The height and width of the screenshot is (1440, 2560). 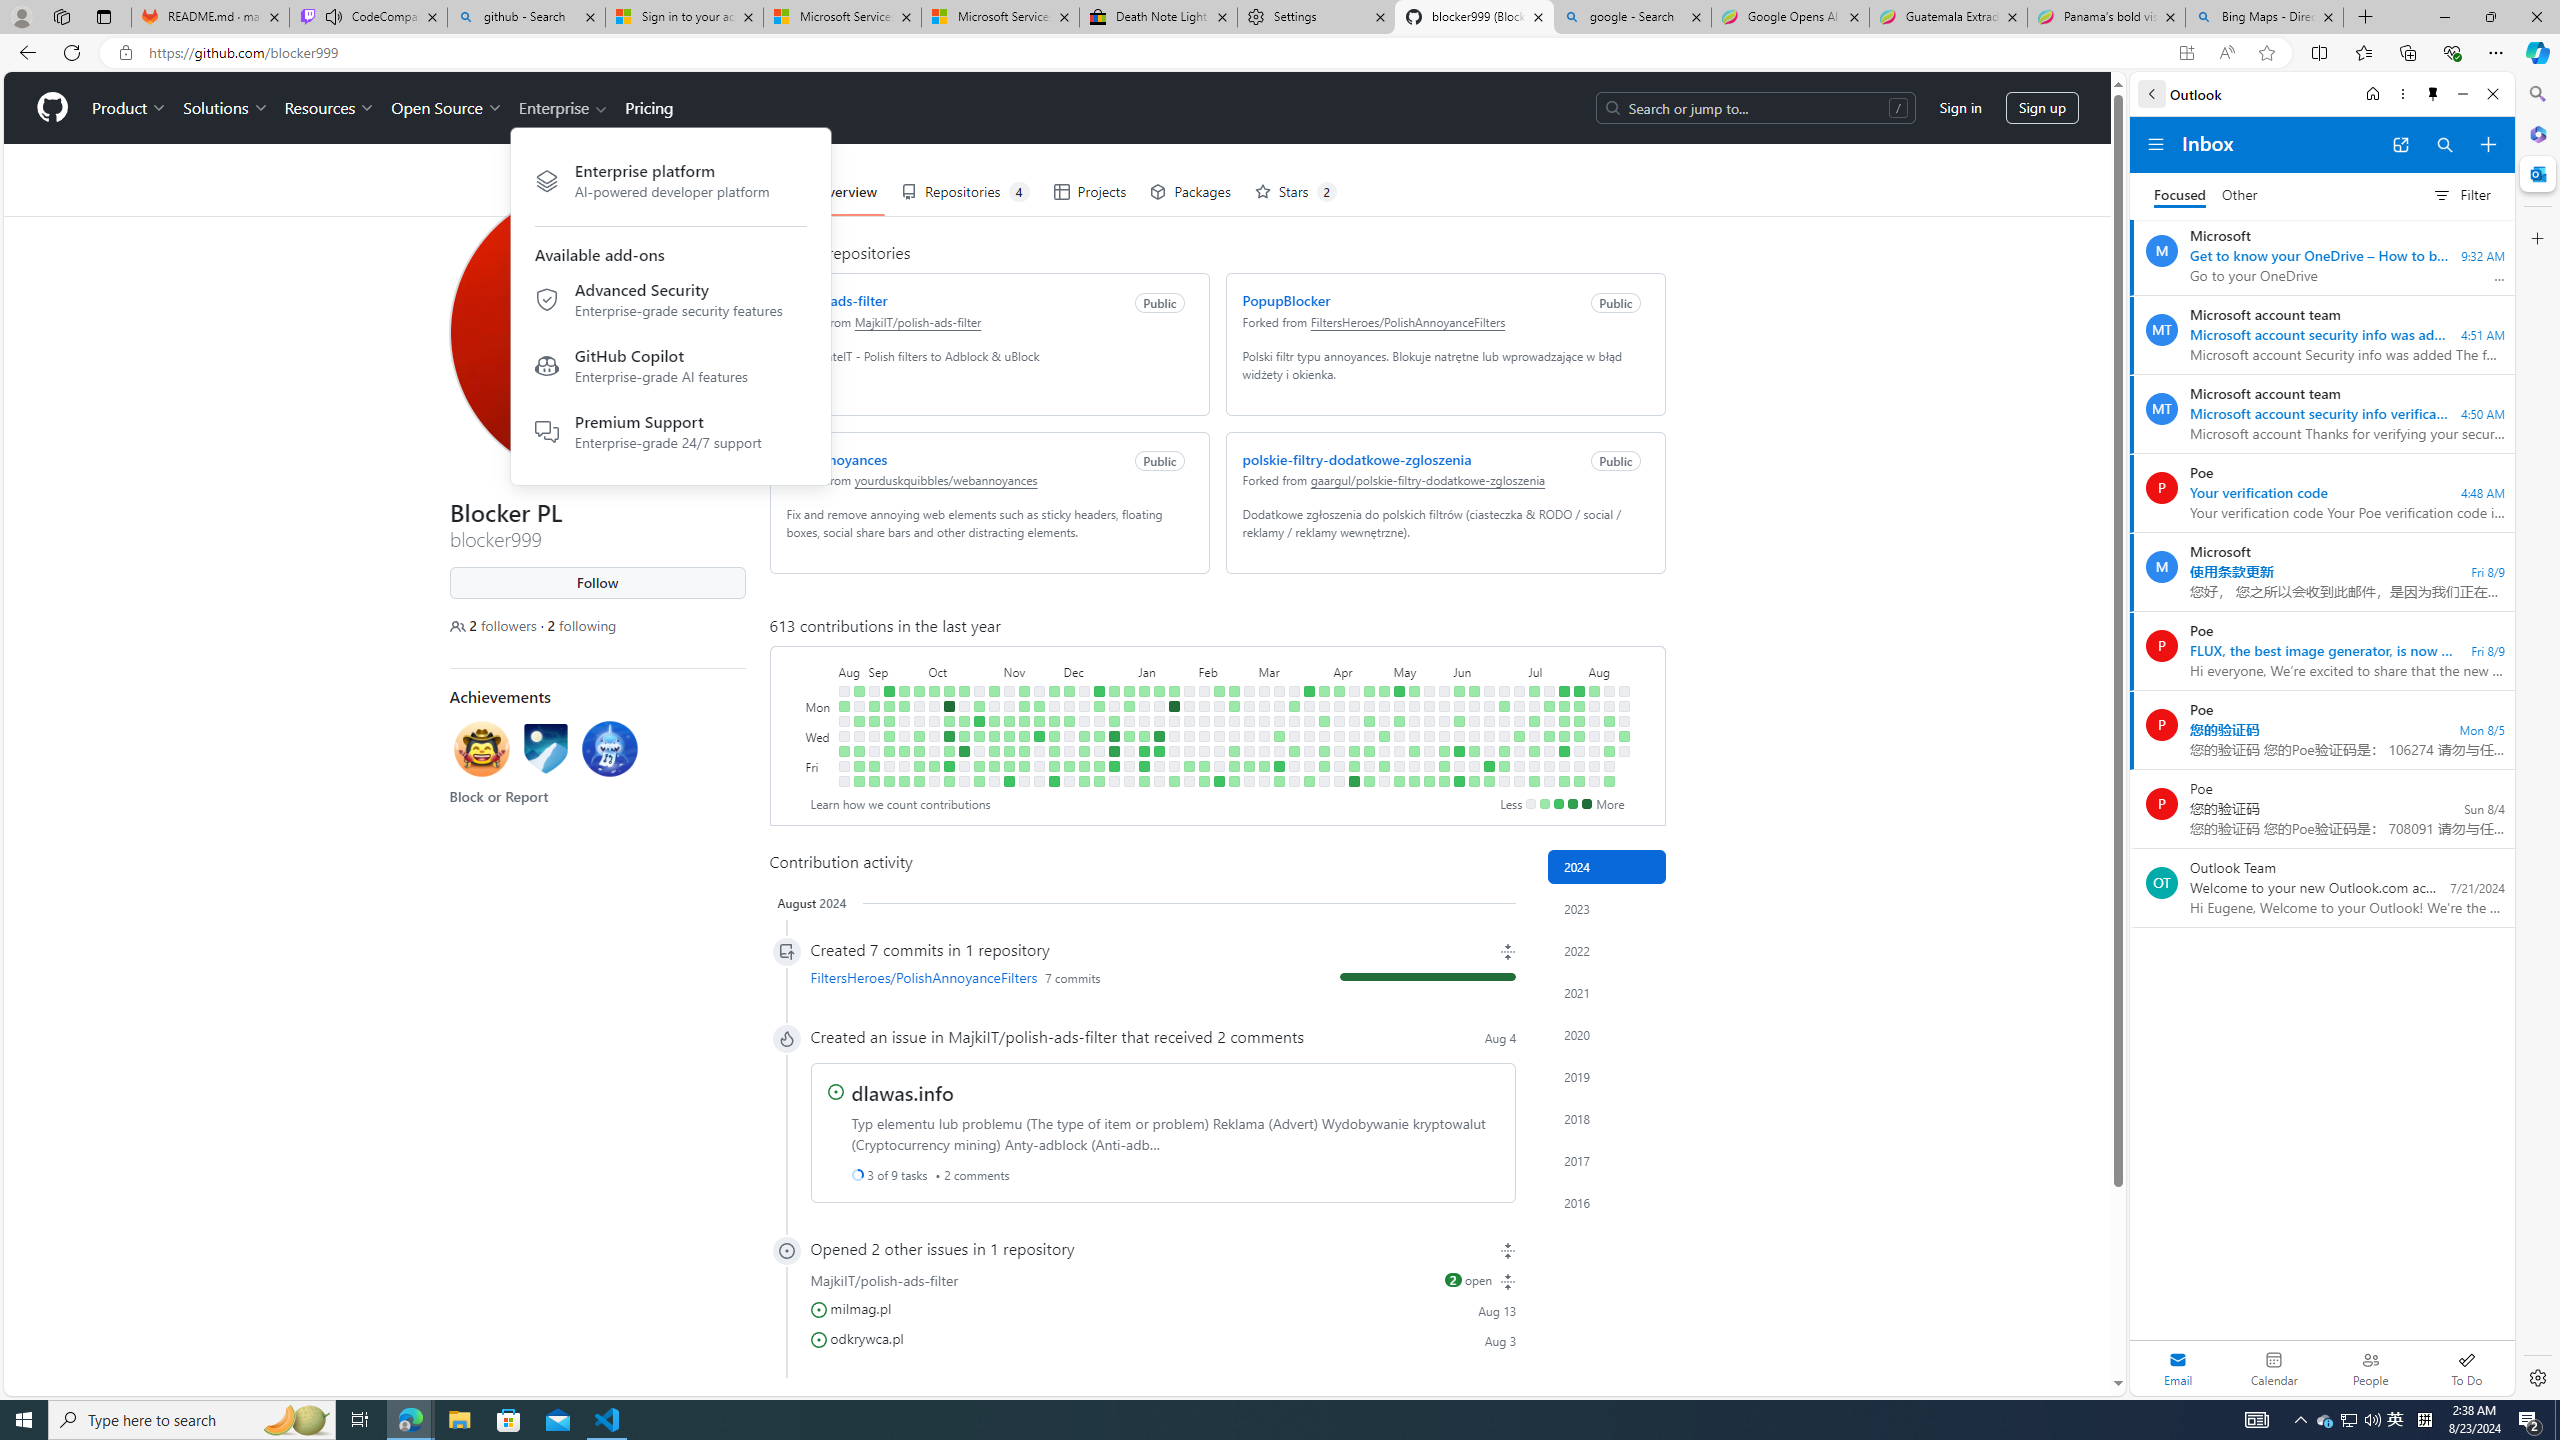 I want to click on No contributions on April 6th., so click(x=1324, y=782).